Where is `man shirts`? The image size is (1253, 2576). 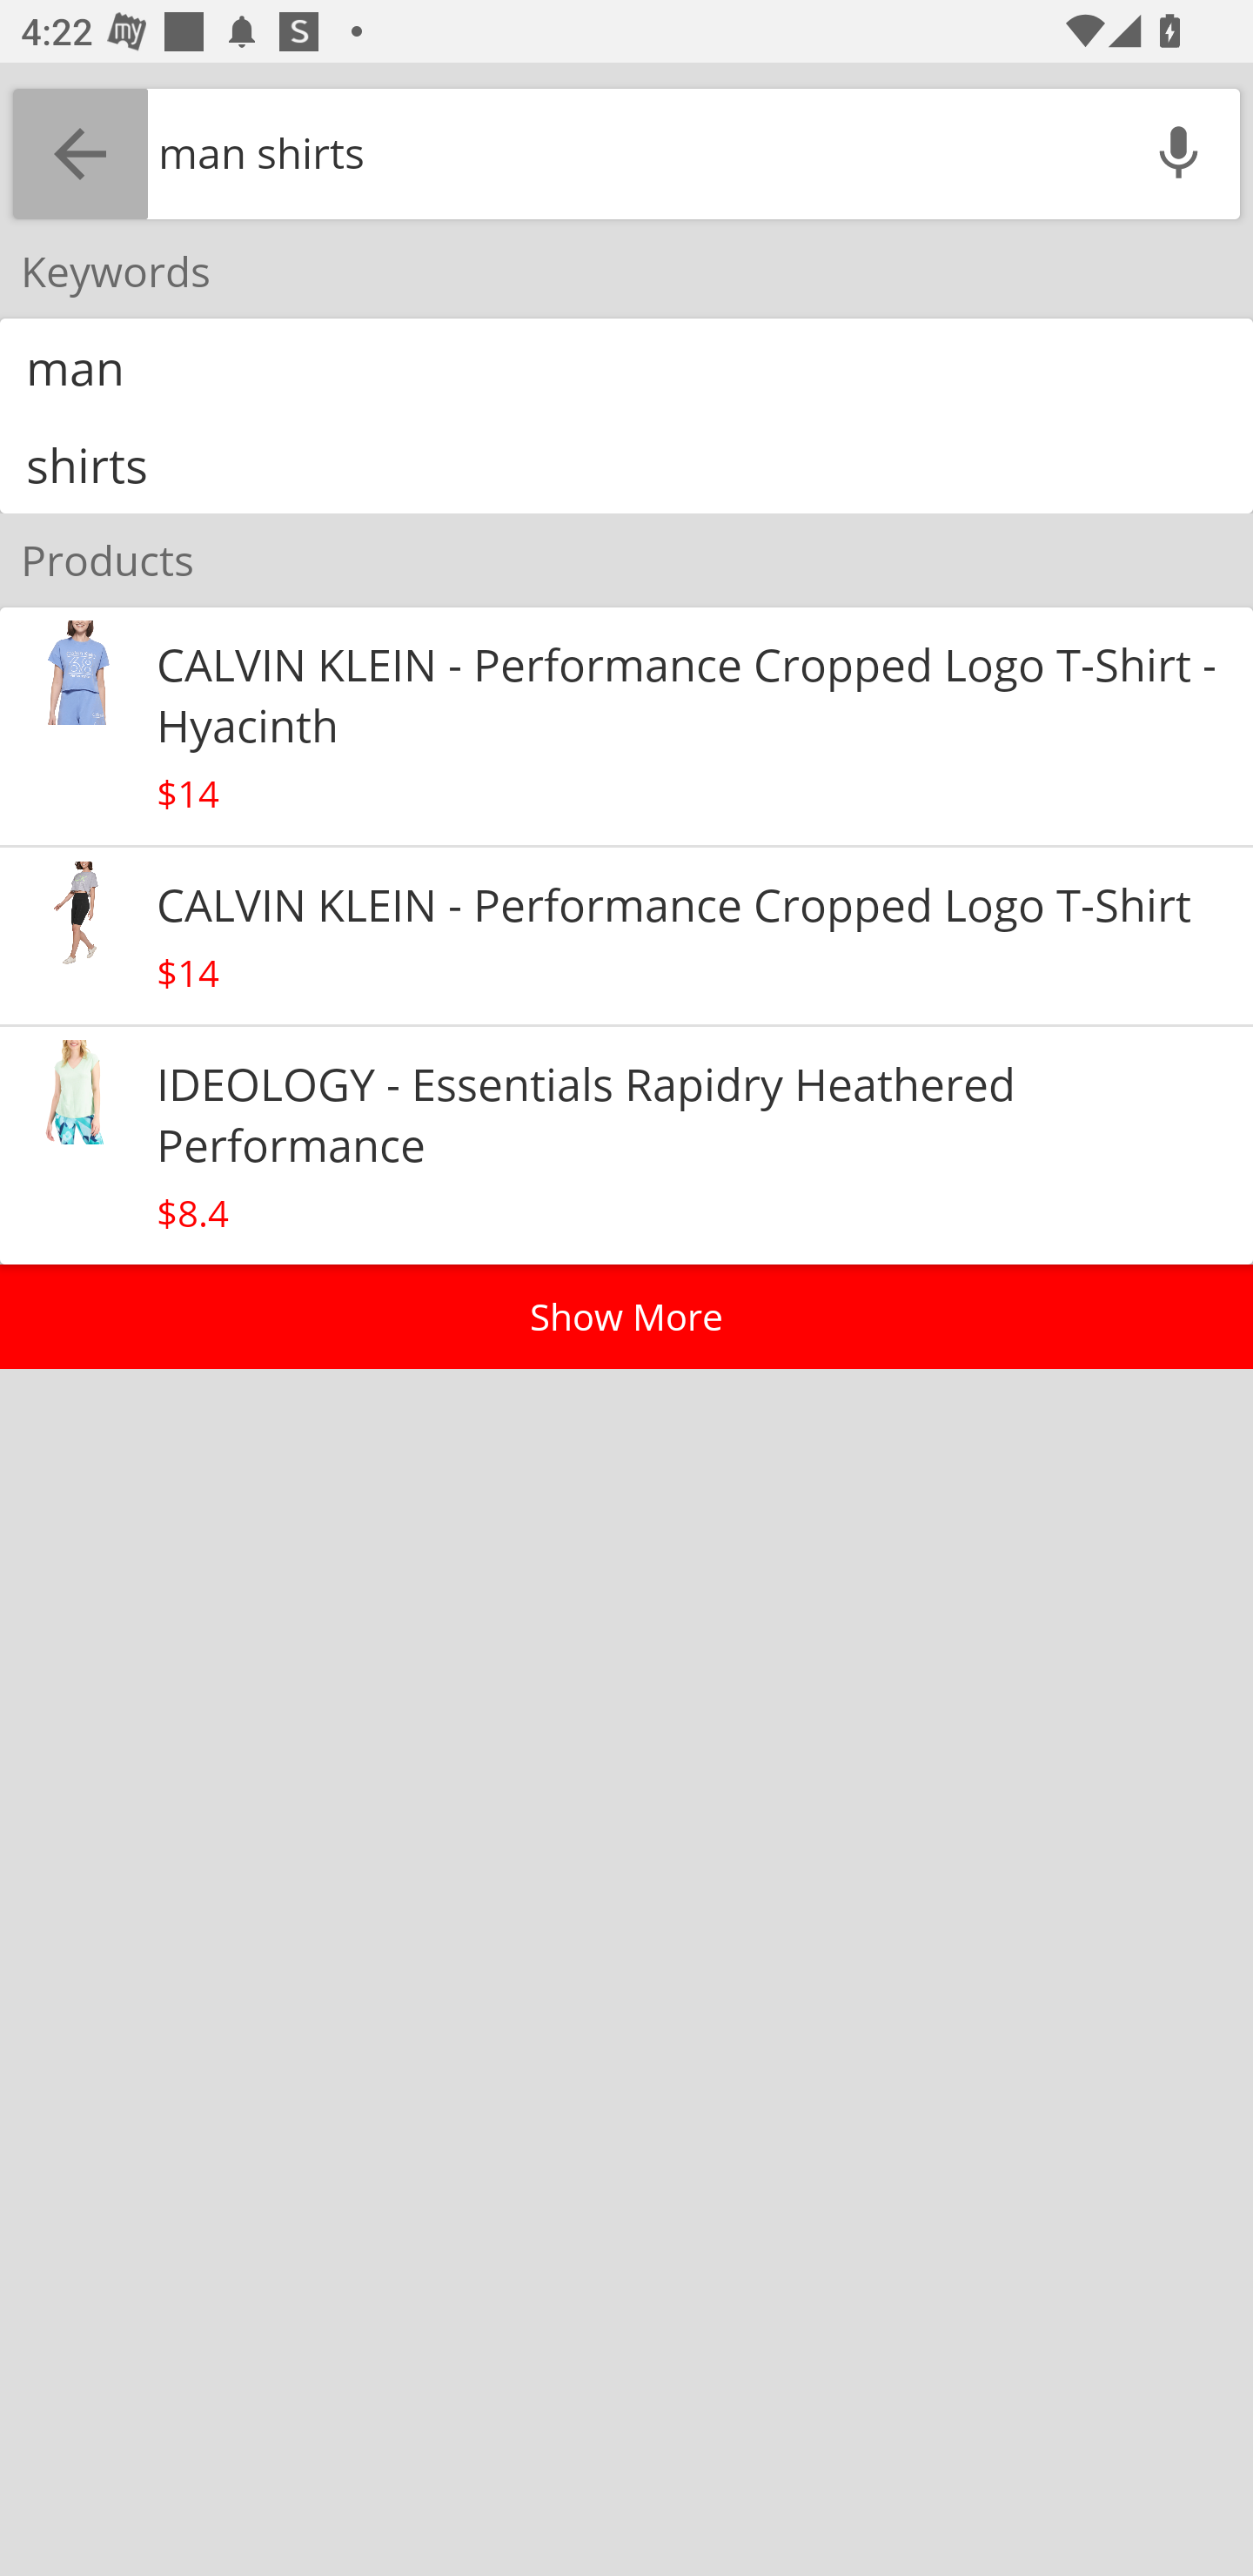
man shirts is located at coordinates (632, 153).